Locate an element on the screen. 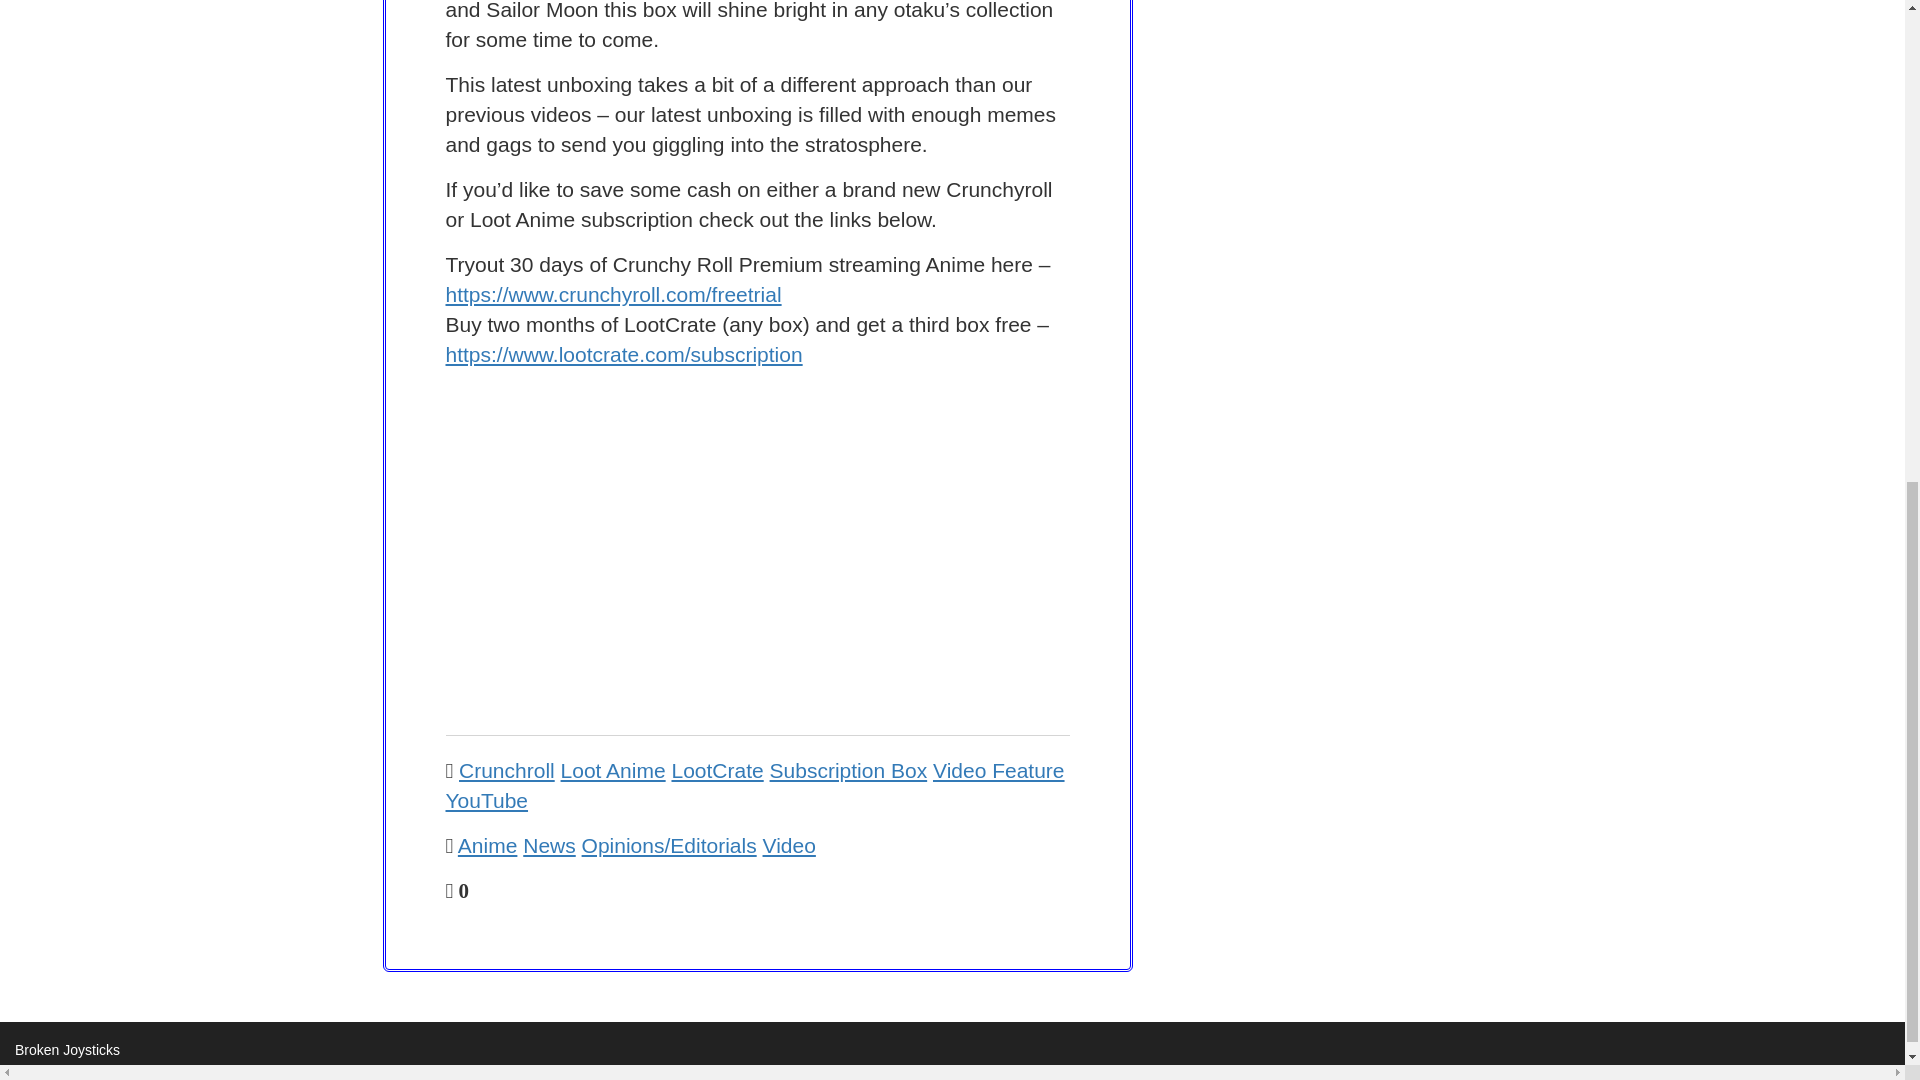 The height and width of the screenshot is (1080, 1920). Video Feature is located at coordinates (999, 770).